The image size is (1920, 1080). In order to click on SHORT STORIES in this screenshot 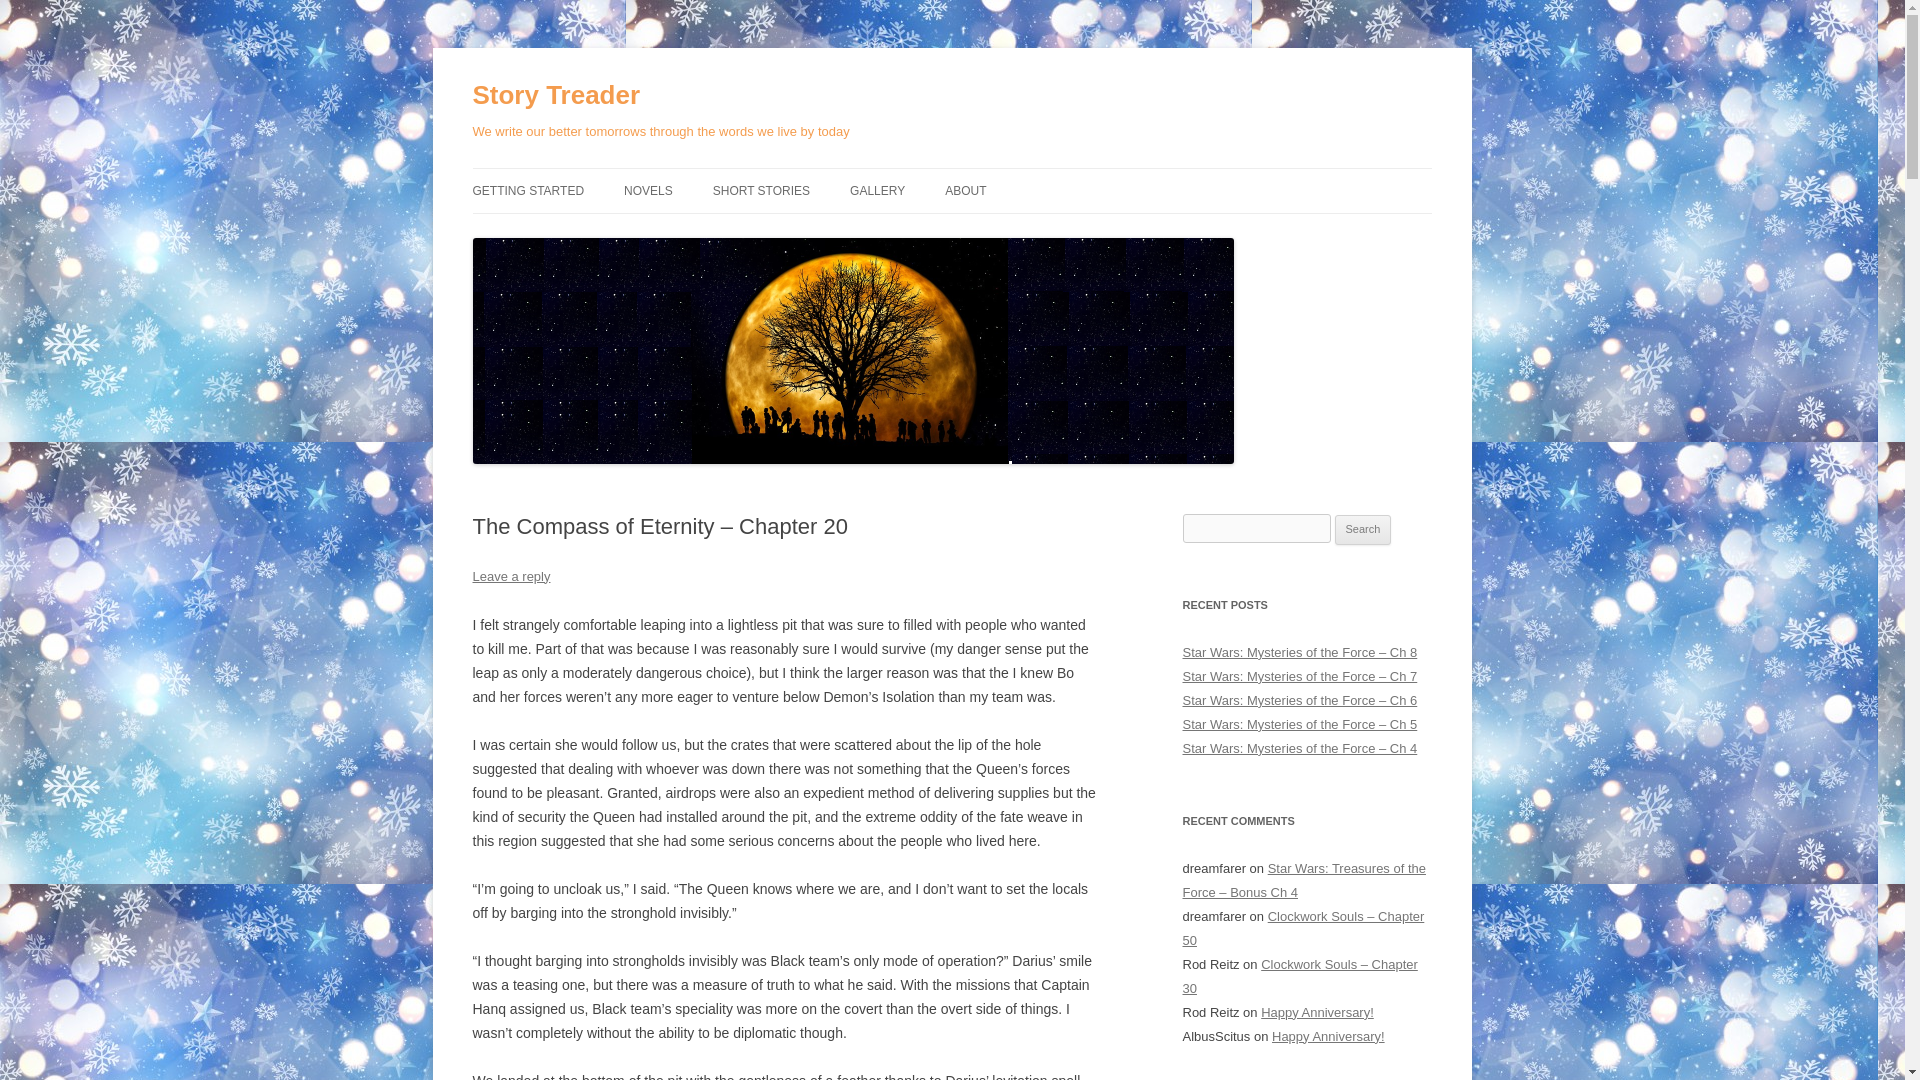, I will do `click(761, 190)`.